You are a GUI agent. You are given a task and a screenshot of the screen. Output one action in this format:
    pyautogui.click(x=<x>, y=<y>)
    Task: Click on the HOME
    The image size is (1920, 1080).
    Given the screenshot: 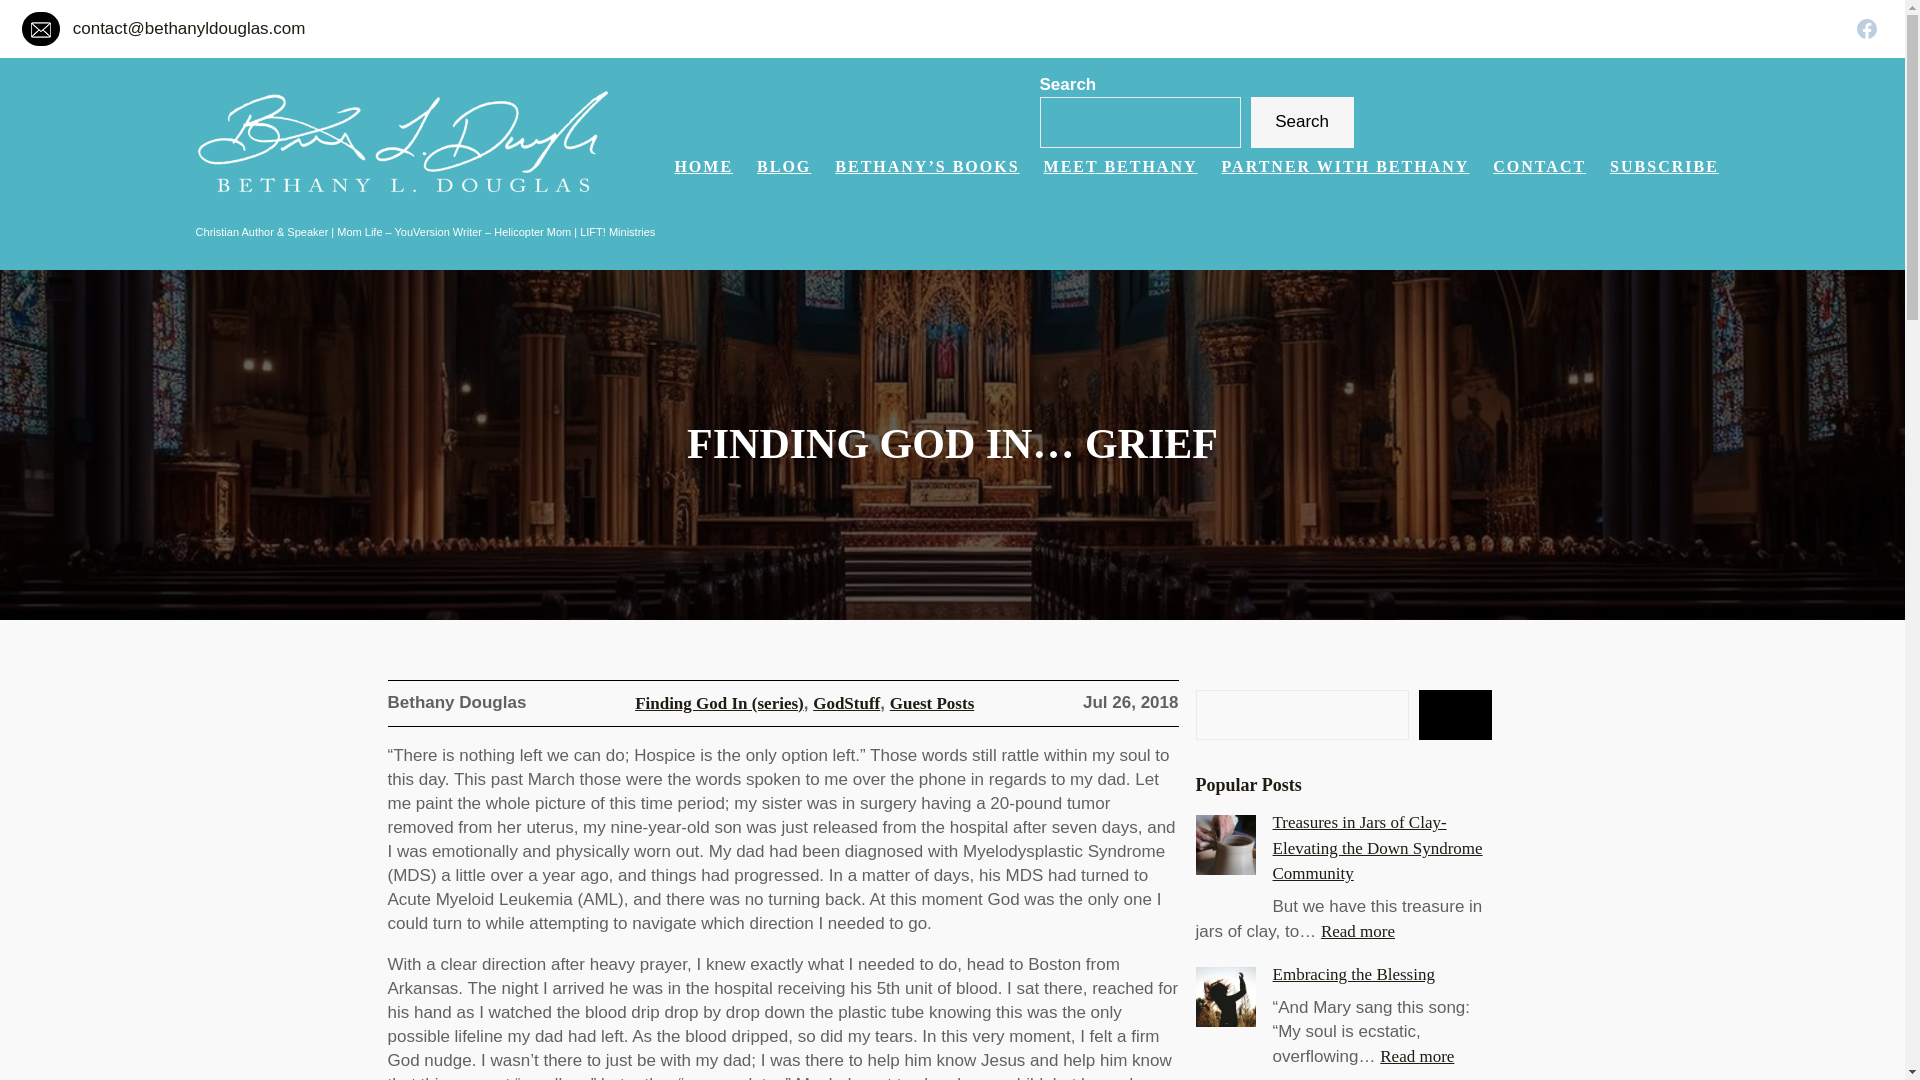 What is the action you would take?
    pyautogui.click(x=1664, y=167)
    